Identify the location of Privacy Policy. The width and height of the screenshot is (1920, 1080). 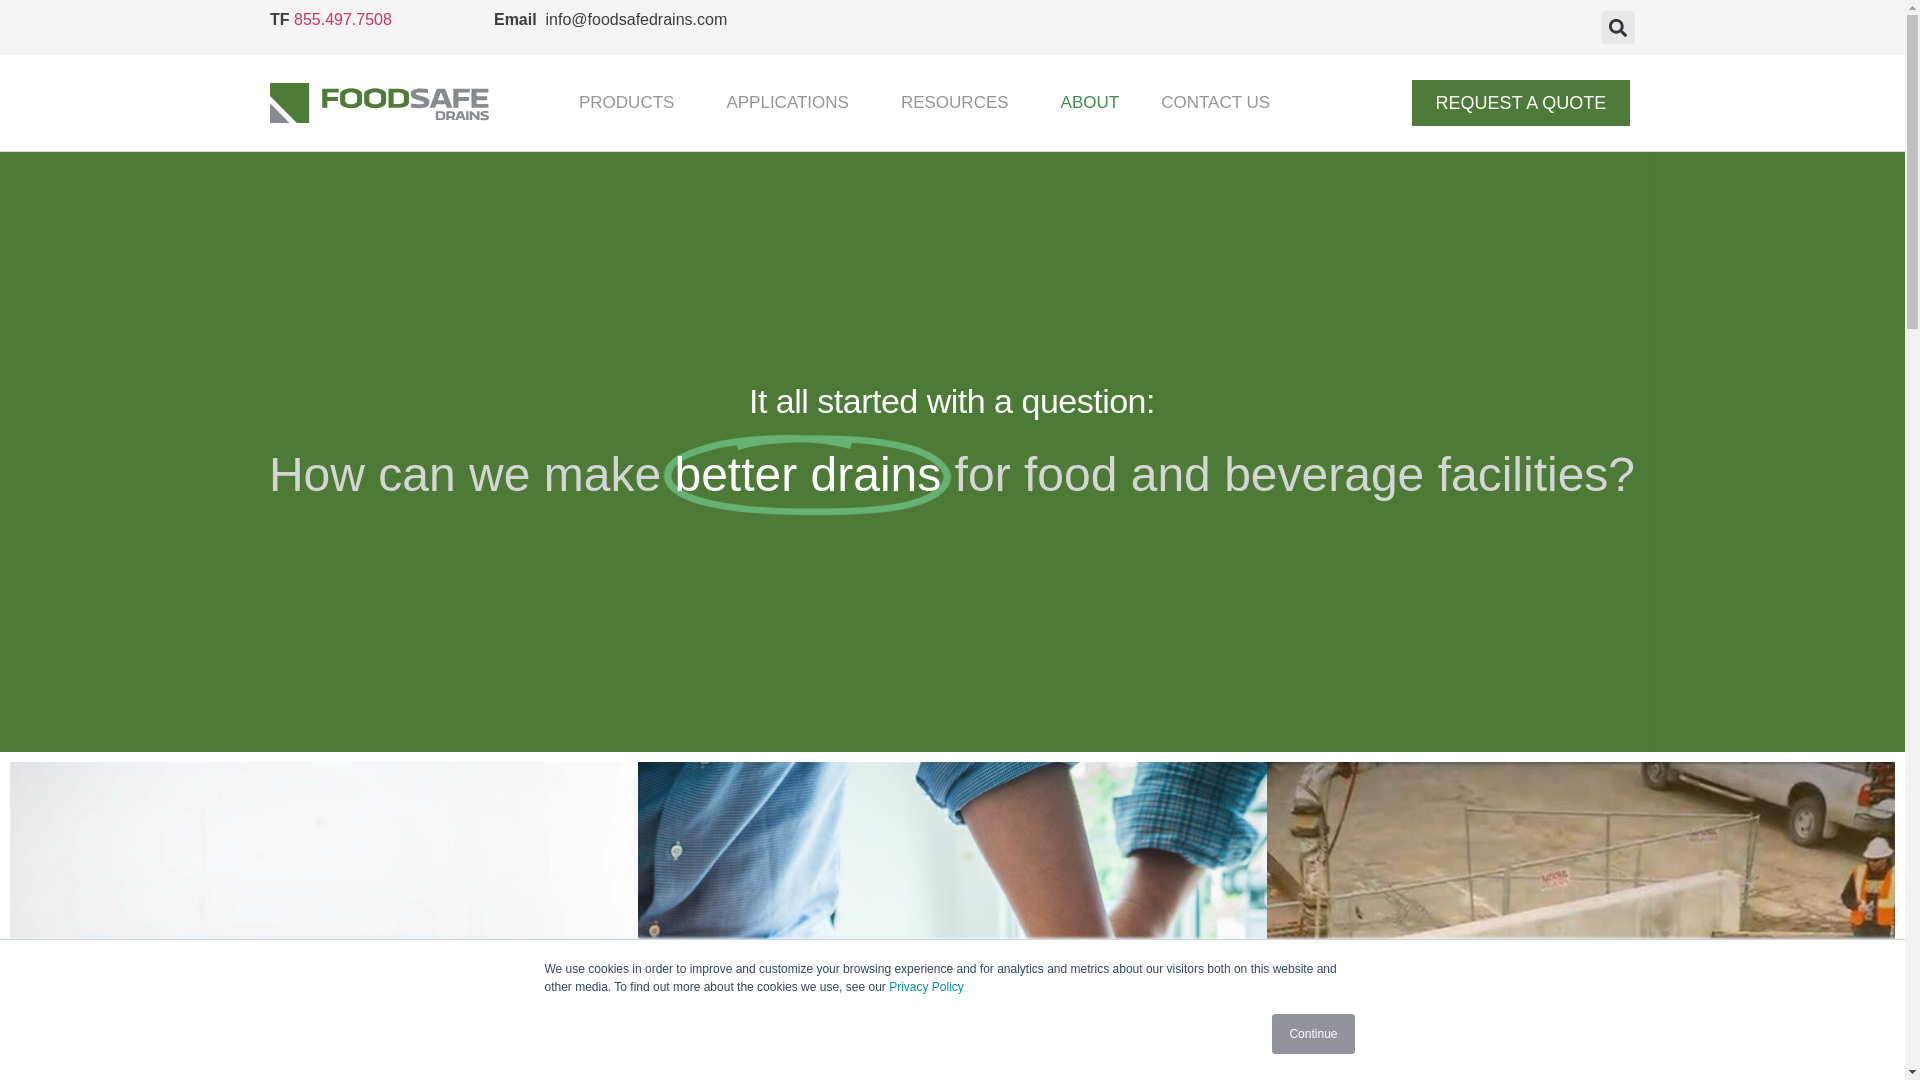
(926, 986).